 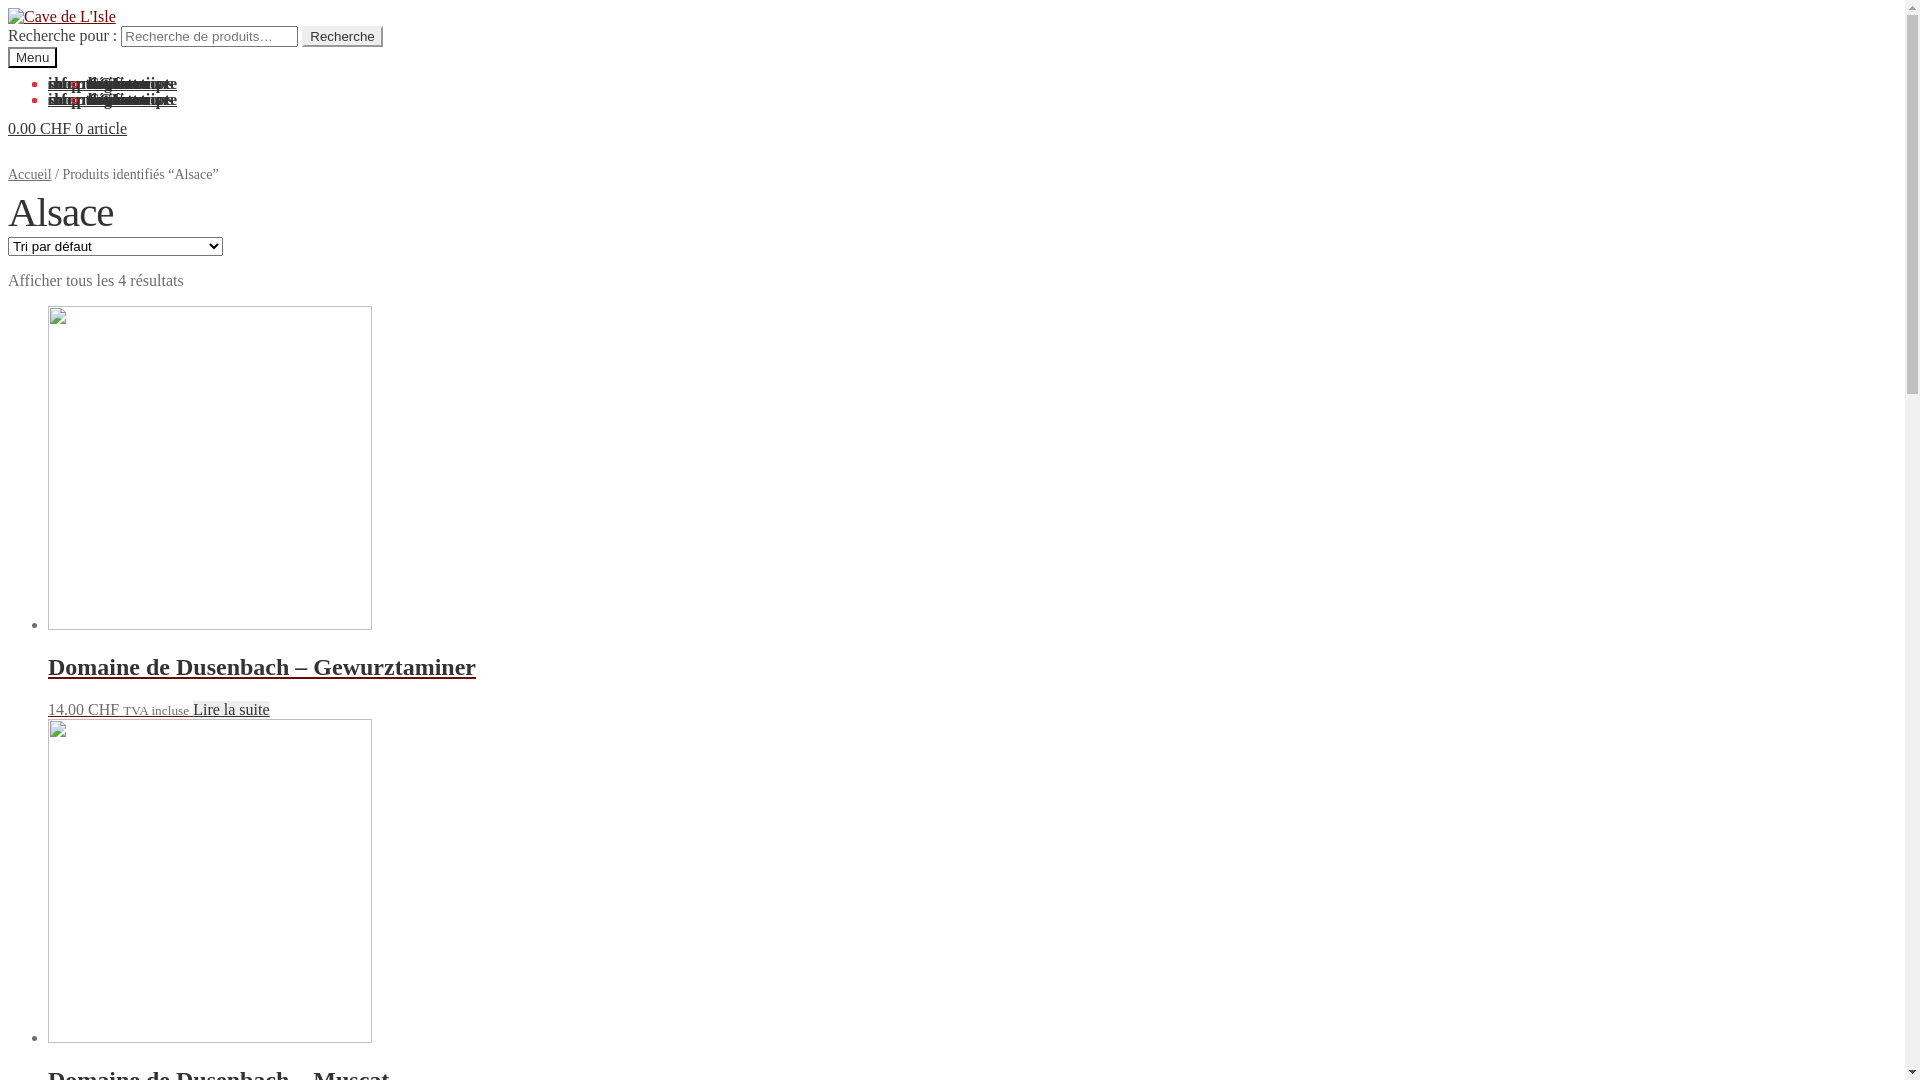 What do you see at coordinates (124, 100) in the screenshot?
I see `vos favoris` at bounding box center [124, 100].